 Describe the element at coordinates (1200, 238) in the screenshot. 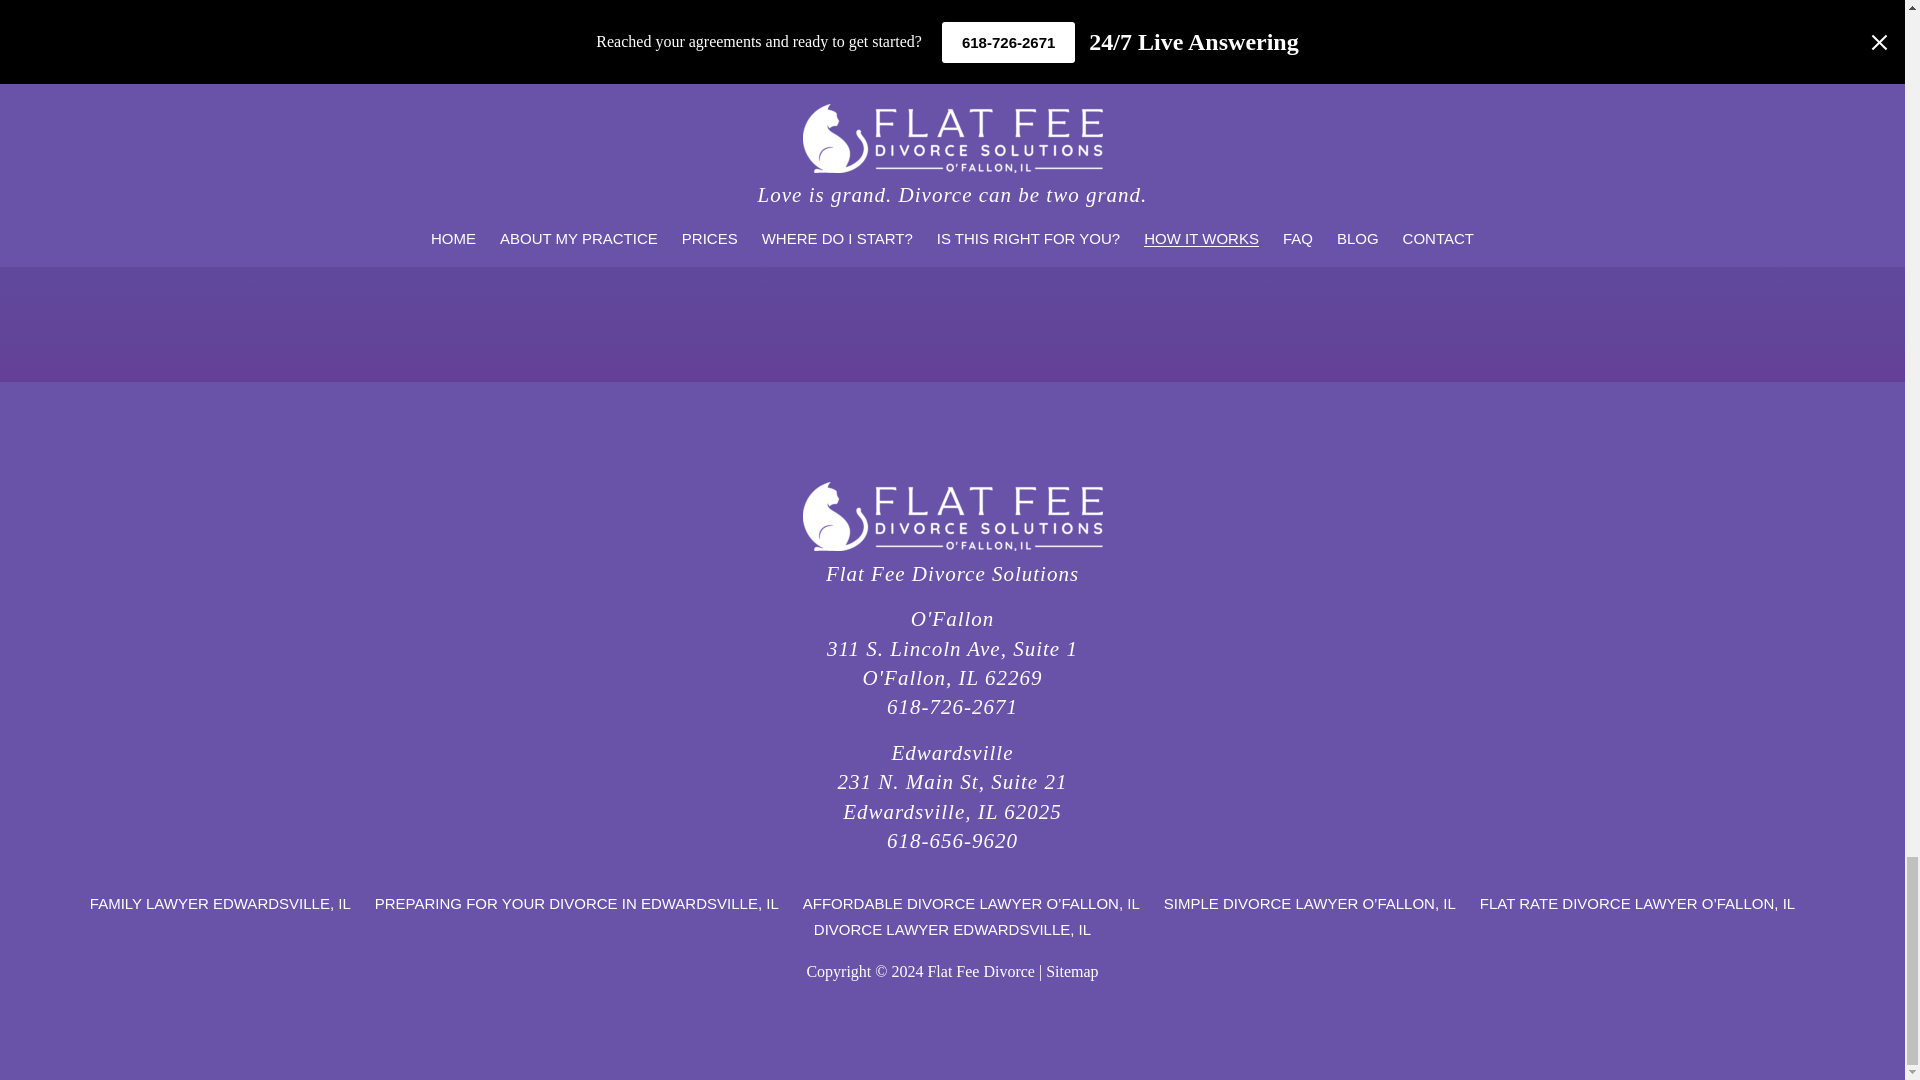

I see `Submit` at that location.